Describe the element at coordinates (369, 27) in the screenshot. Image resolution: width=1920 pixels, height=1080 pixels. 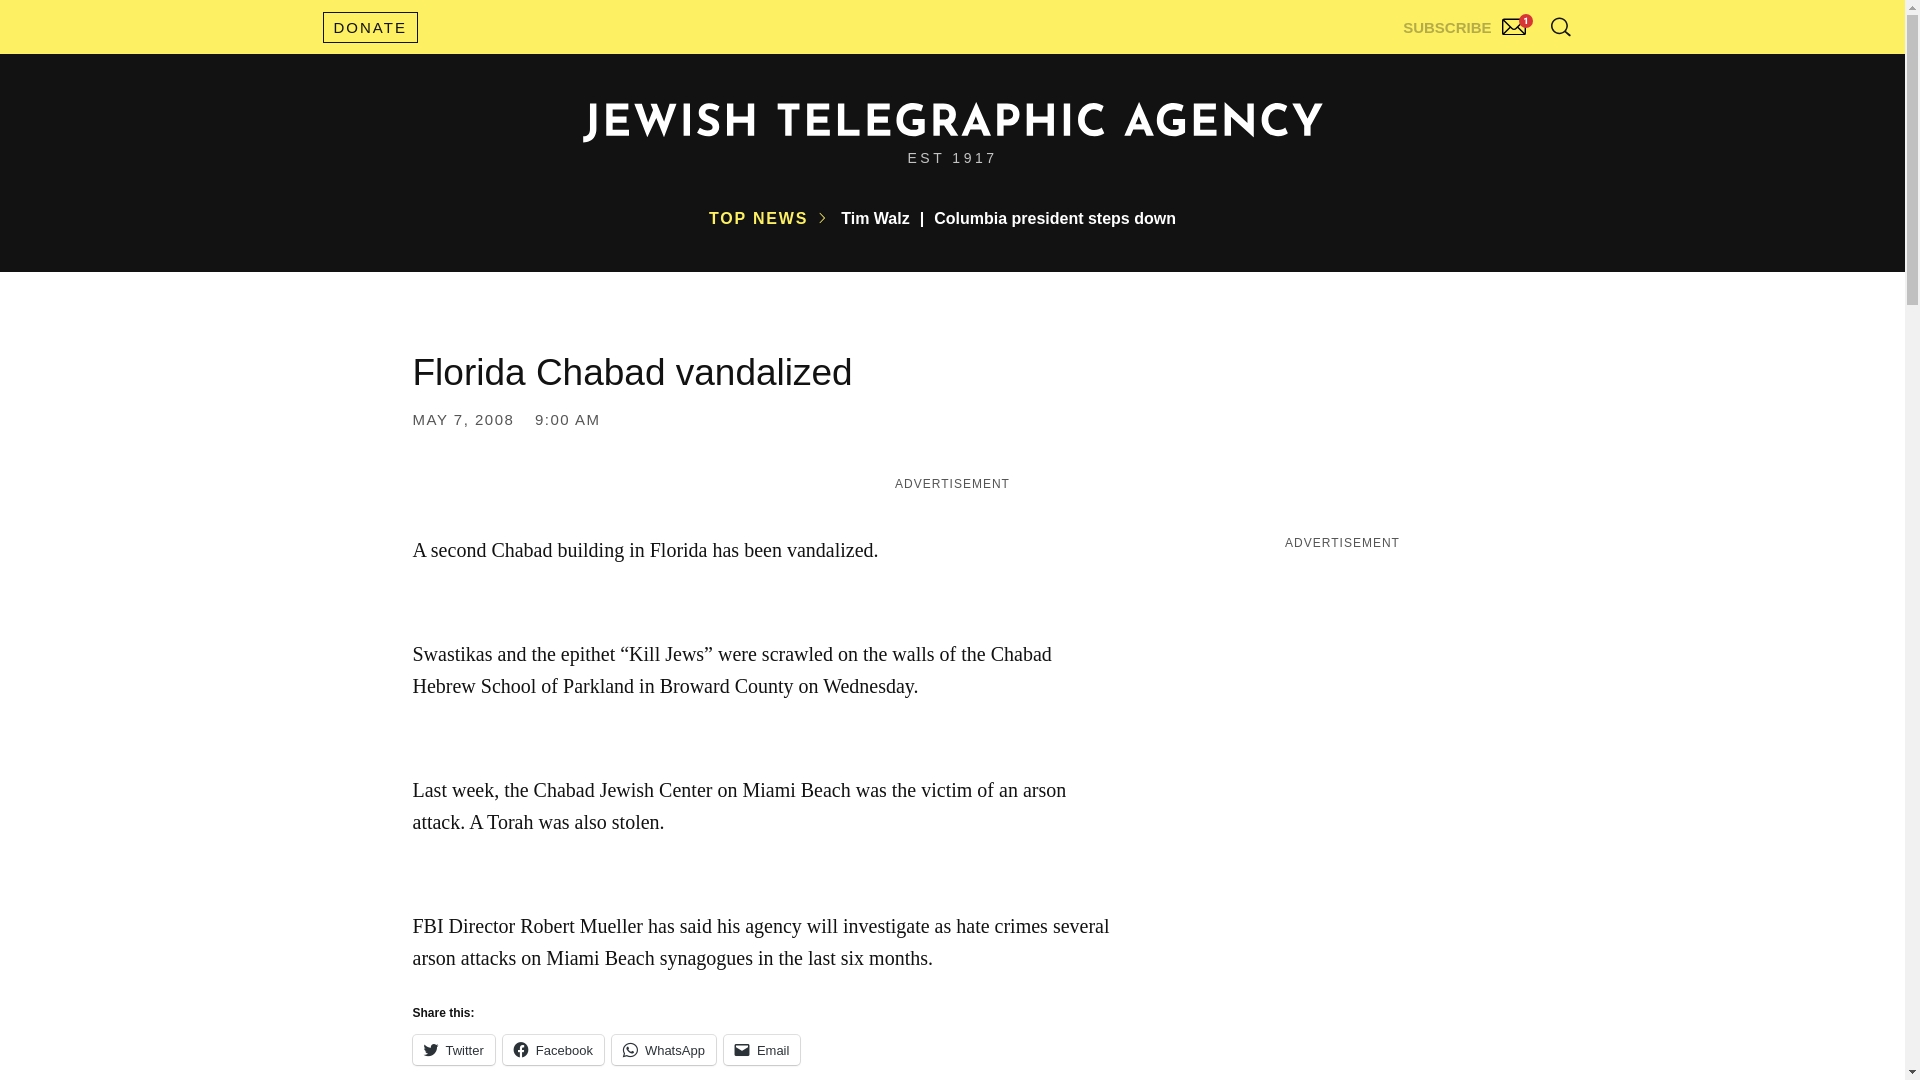
I see `DONATE` at that location.